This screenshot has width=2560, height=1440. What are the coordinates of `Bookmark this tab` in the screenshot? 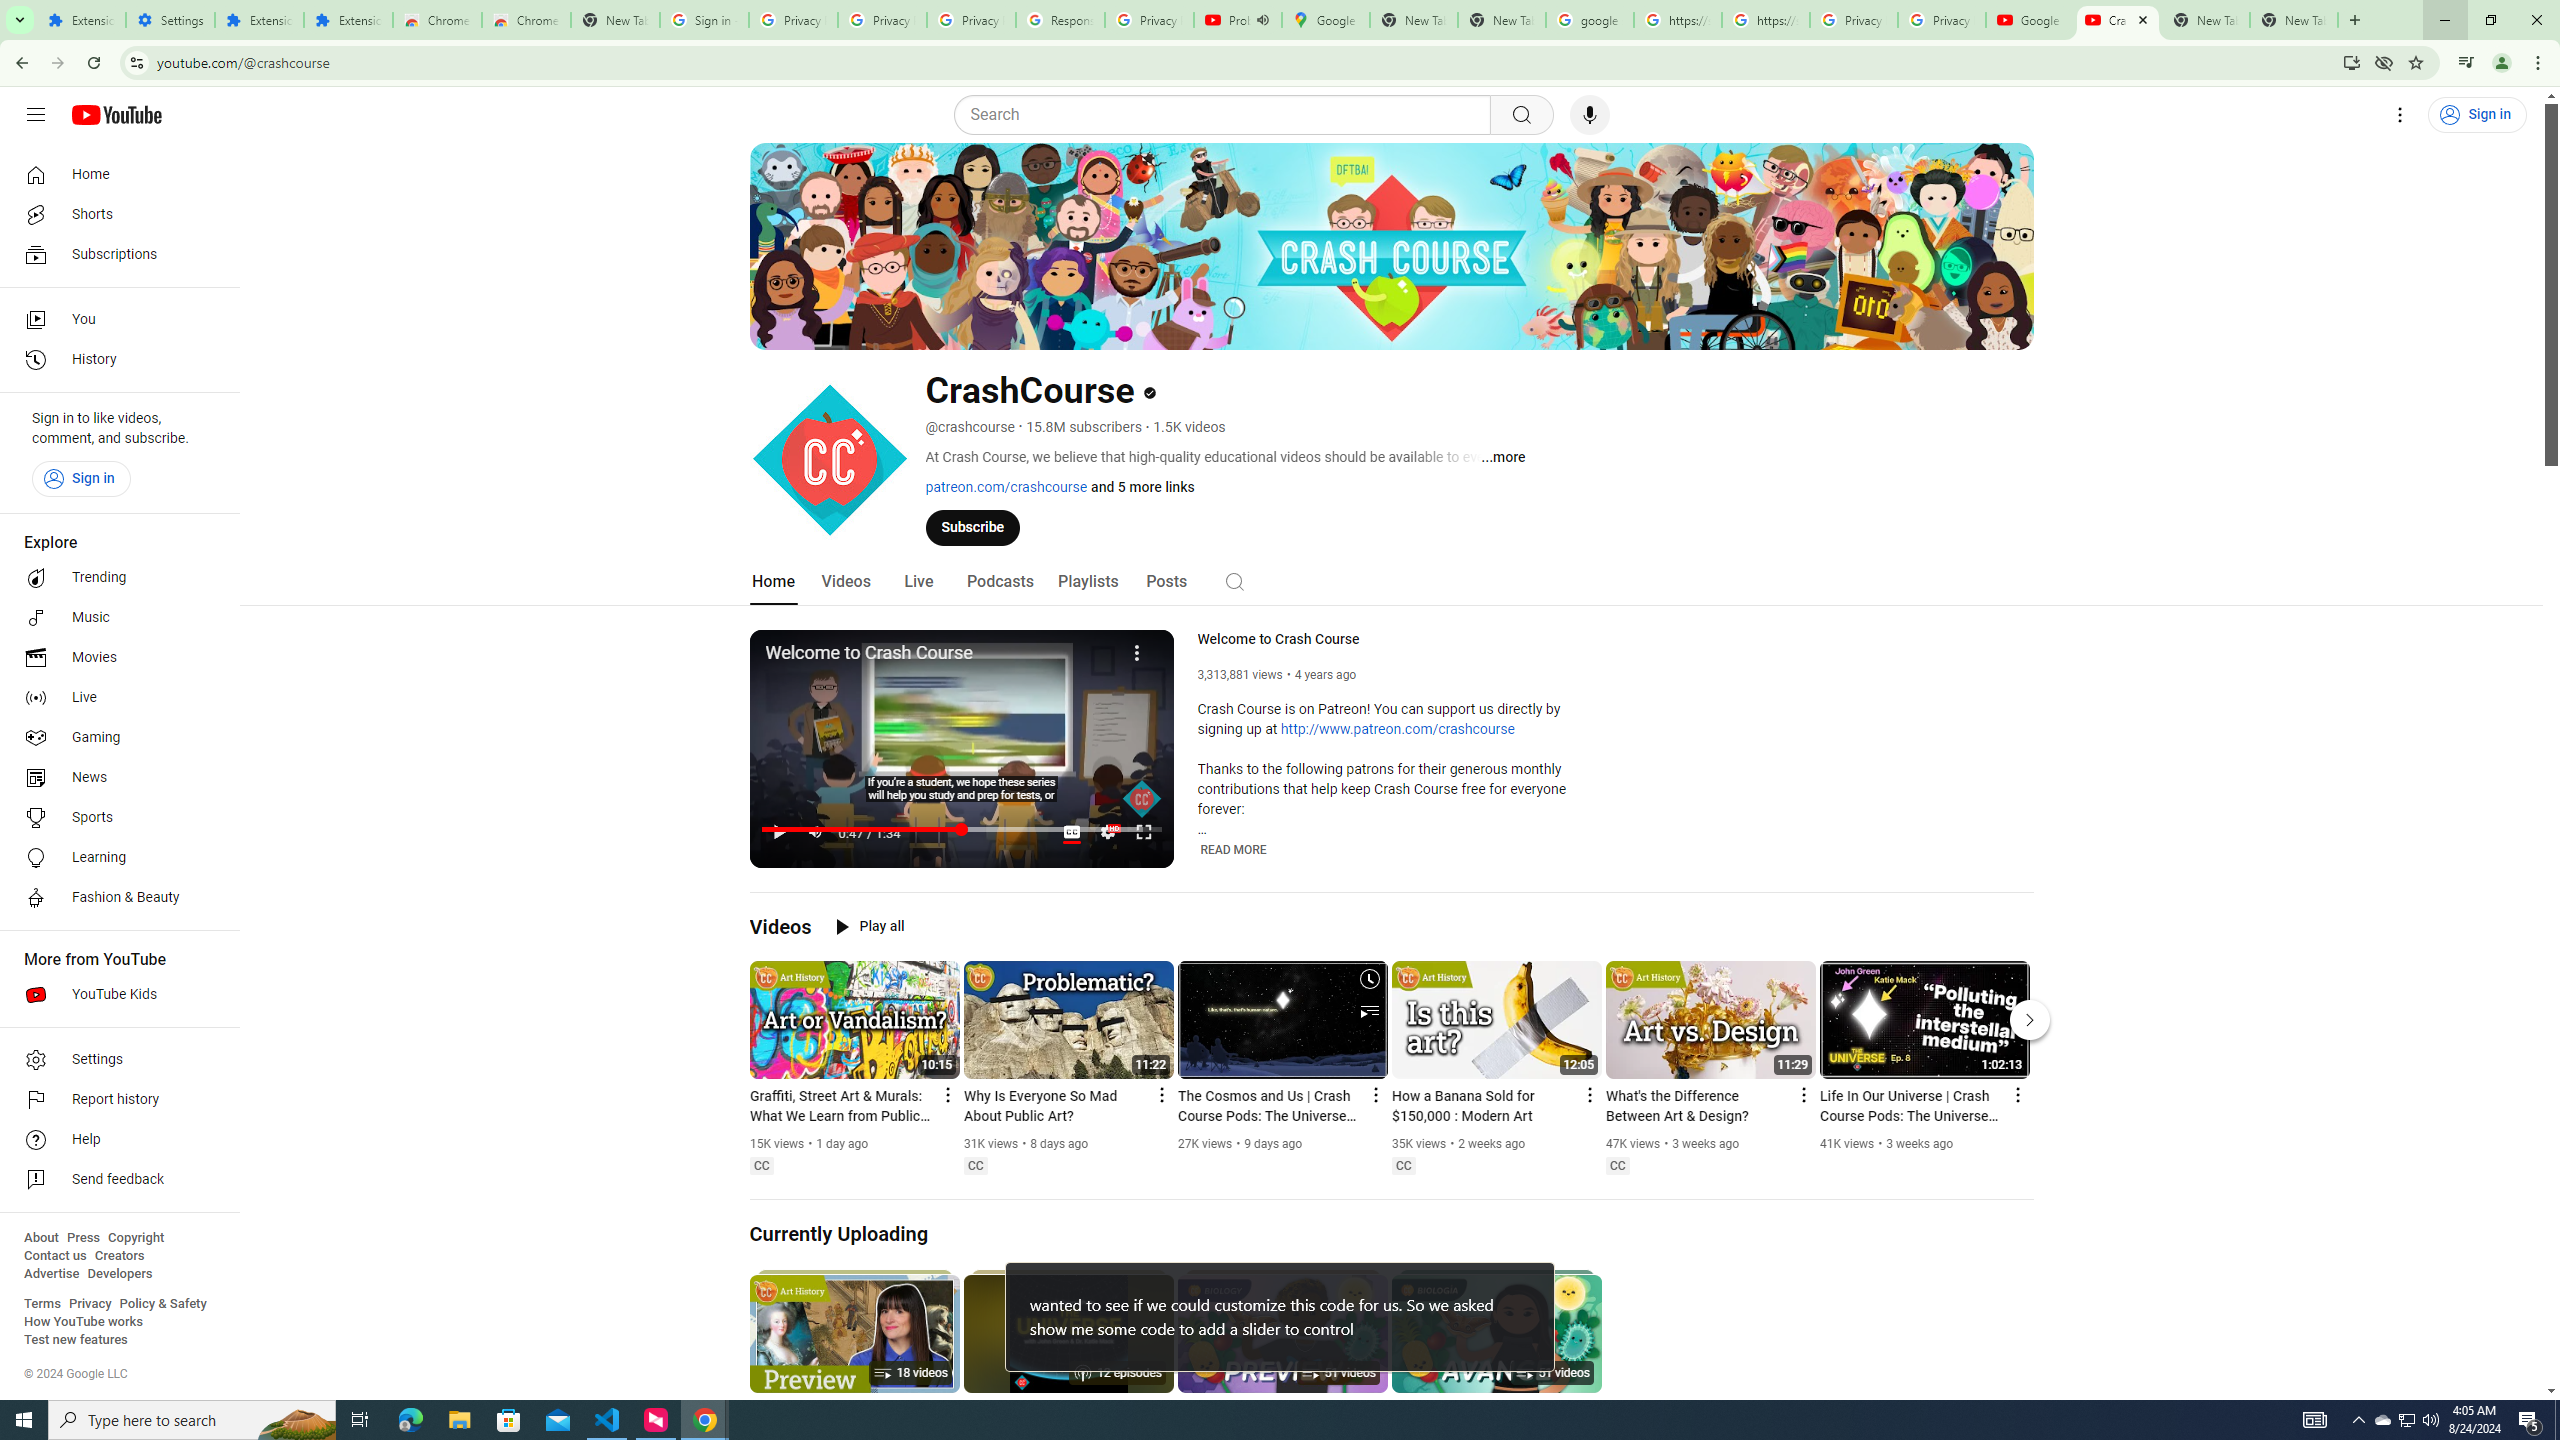 It's located at (2414, 62).